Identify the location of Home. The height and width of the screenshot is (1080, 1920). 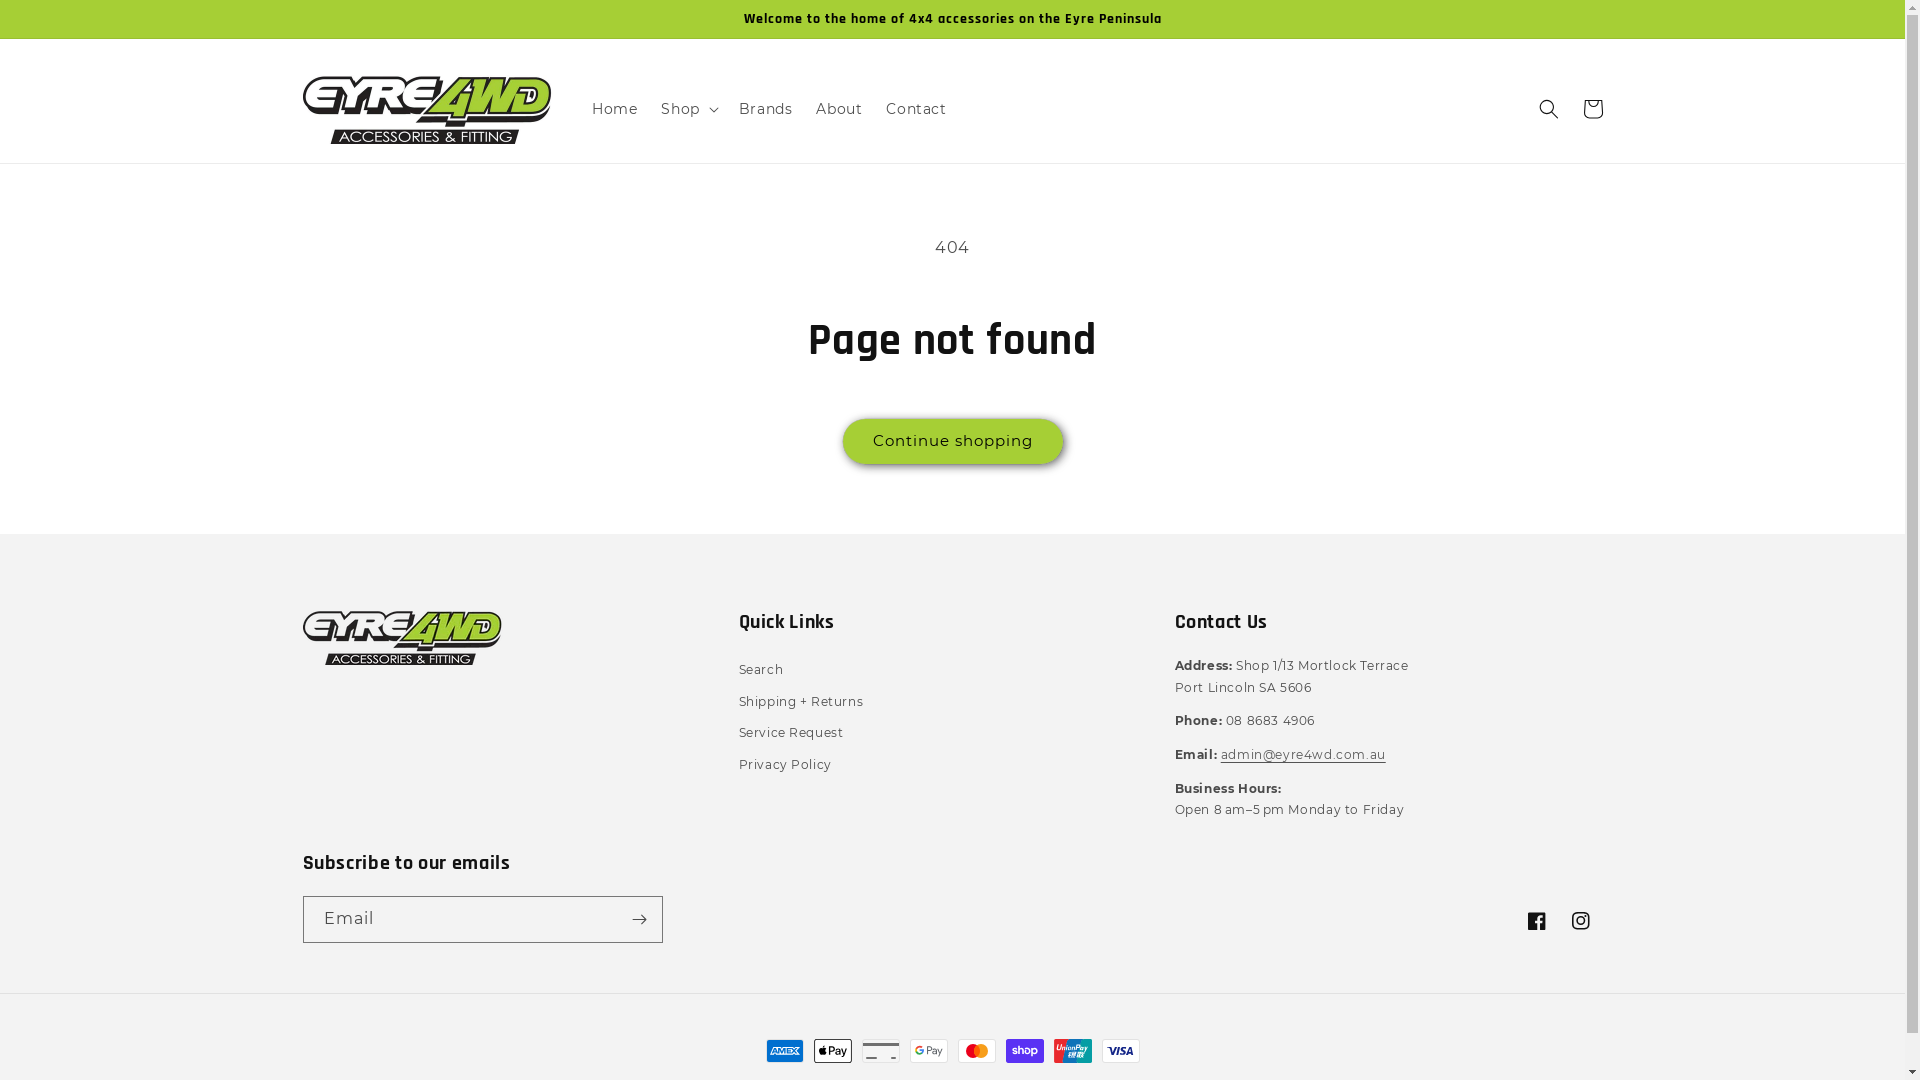
(614, 109).